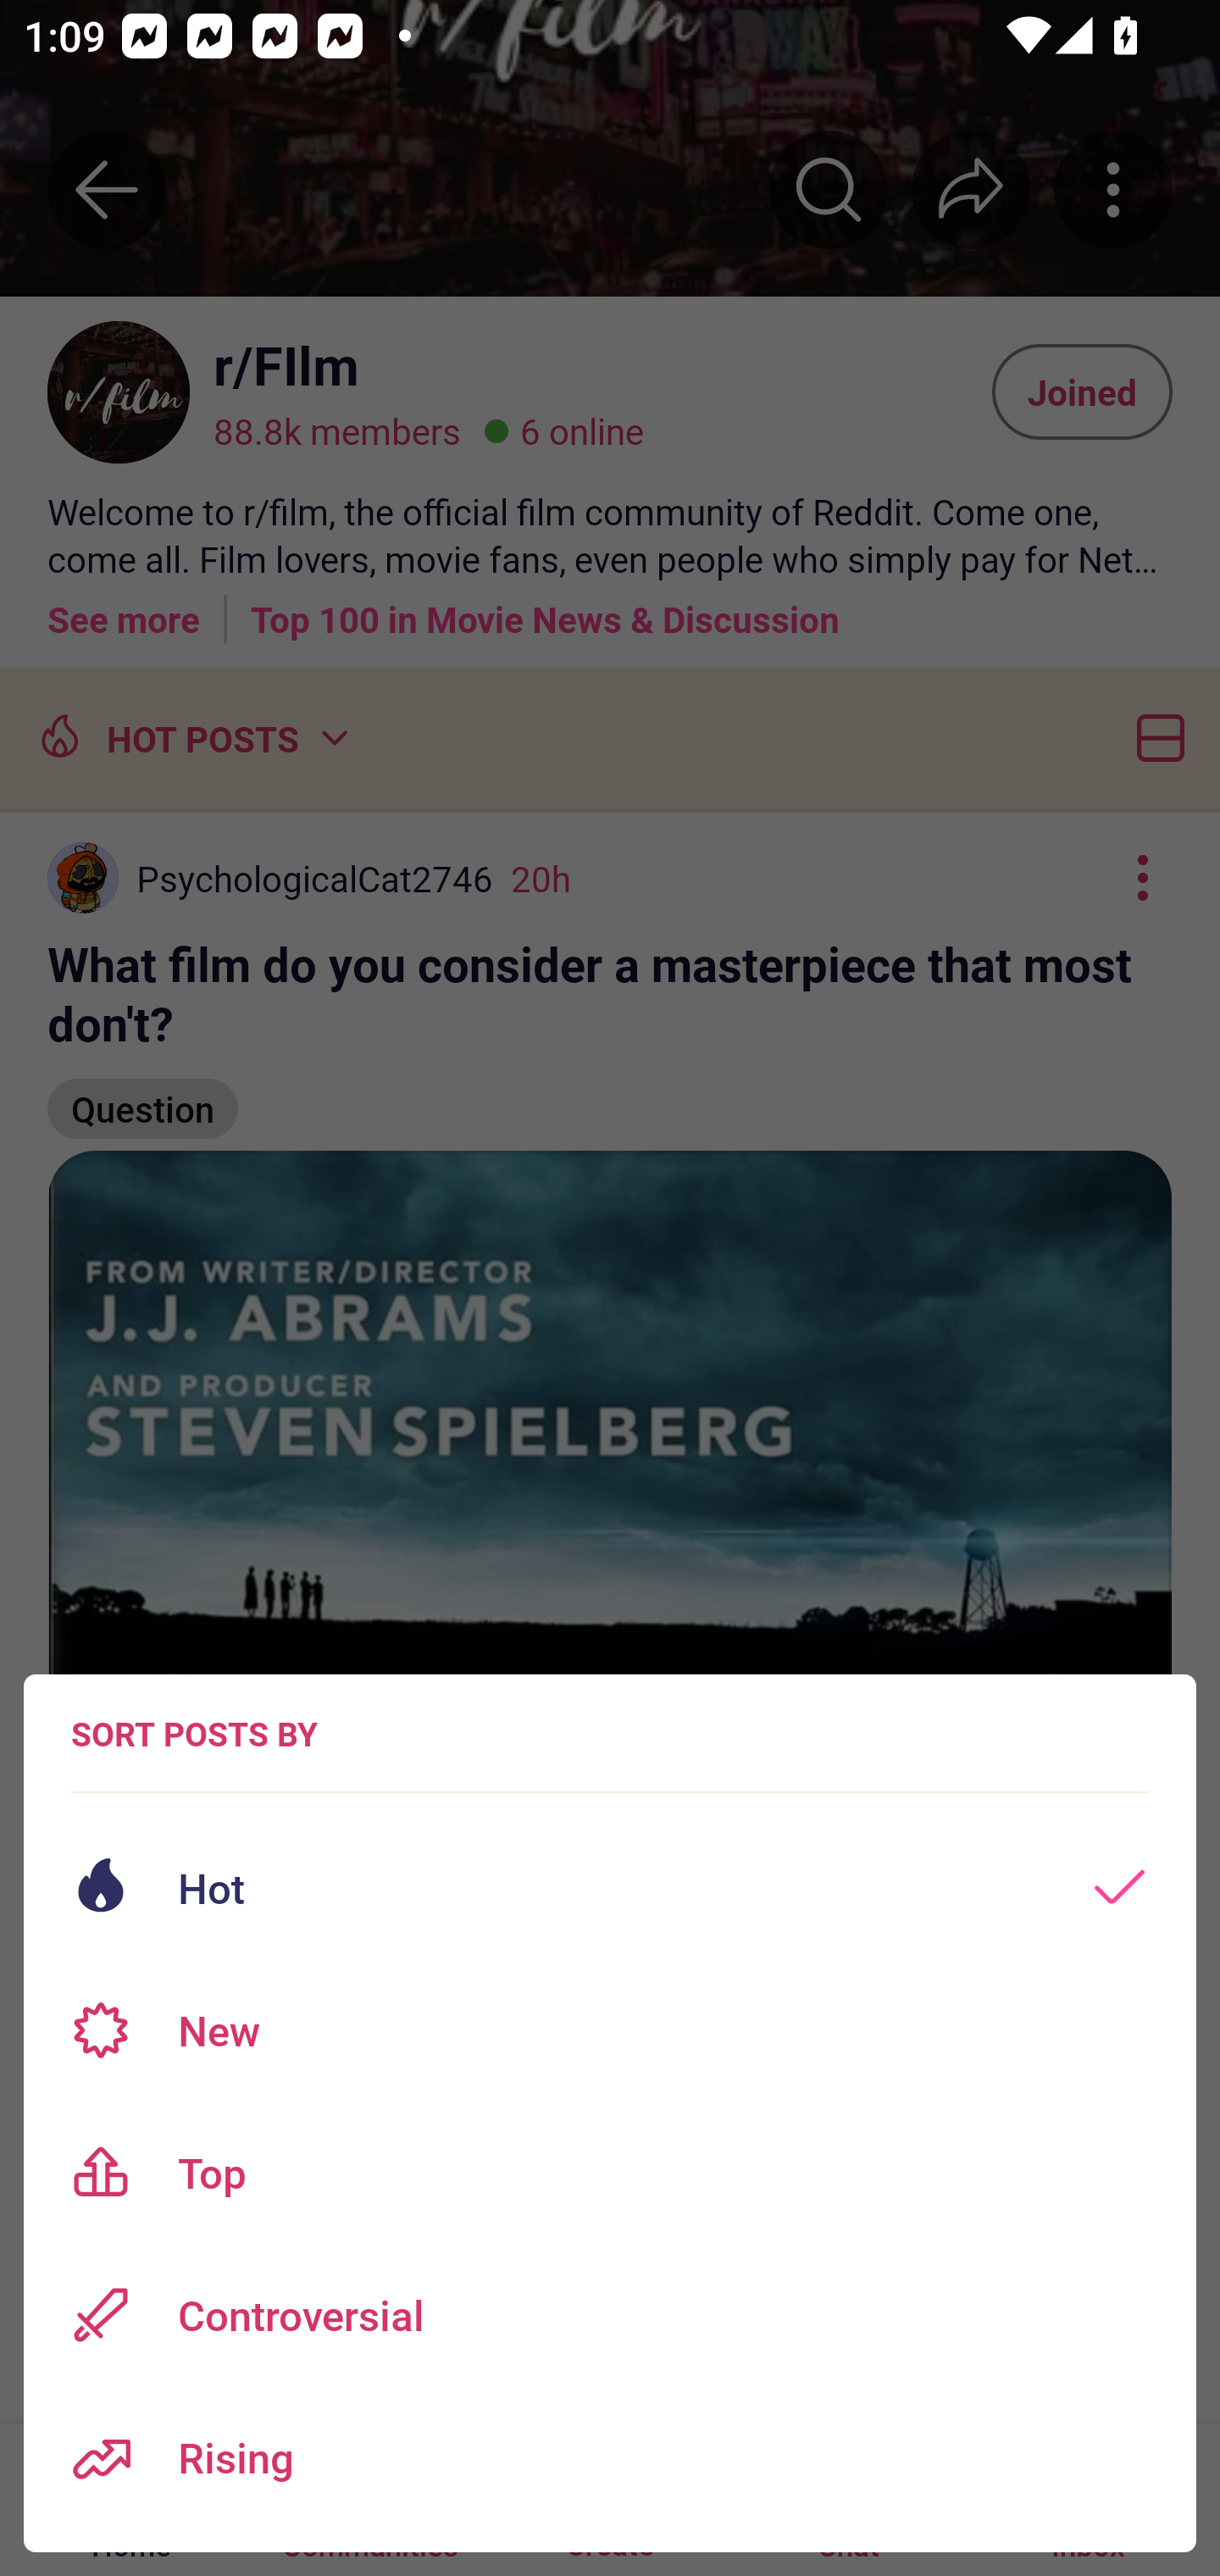 This screenshot has height=2576, width=1220. Describe the element at coordinates (610, 2314) in the screenshot. I see `Controversial` at that location.